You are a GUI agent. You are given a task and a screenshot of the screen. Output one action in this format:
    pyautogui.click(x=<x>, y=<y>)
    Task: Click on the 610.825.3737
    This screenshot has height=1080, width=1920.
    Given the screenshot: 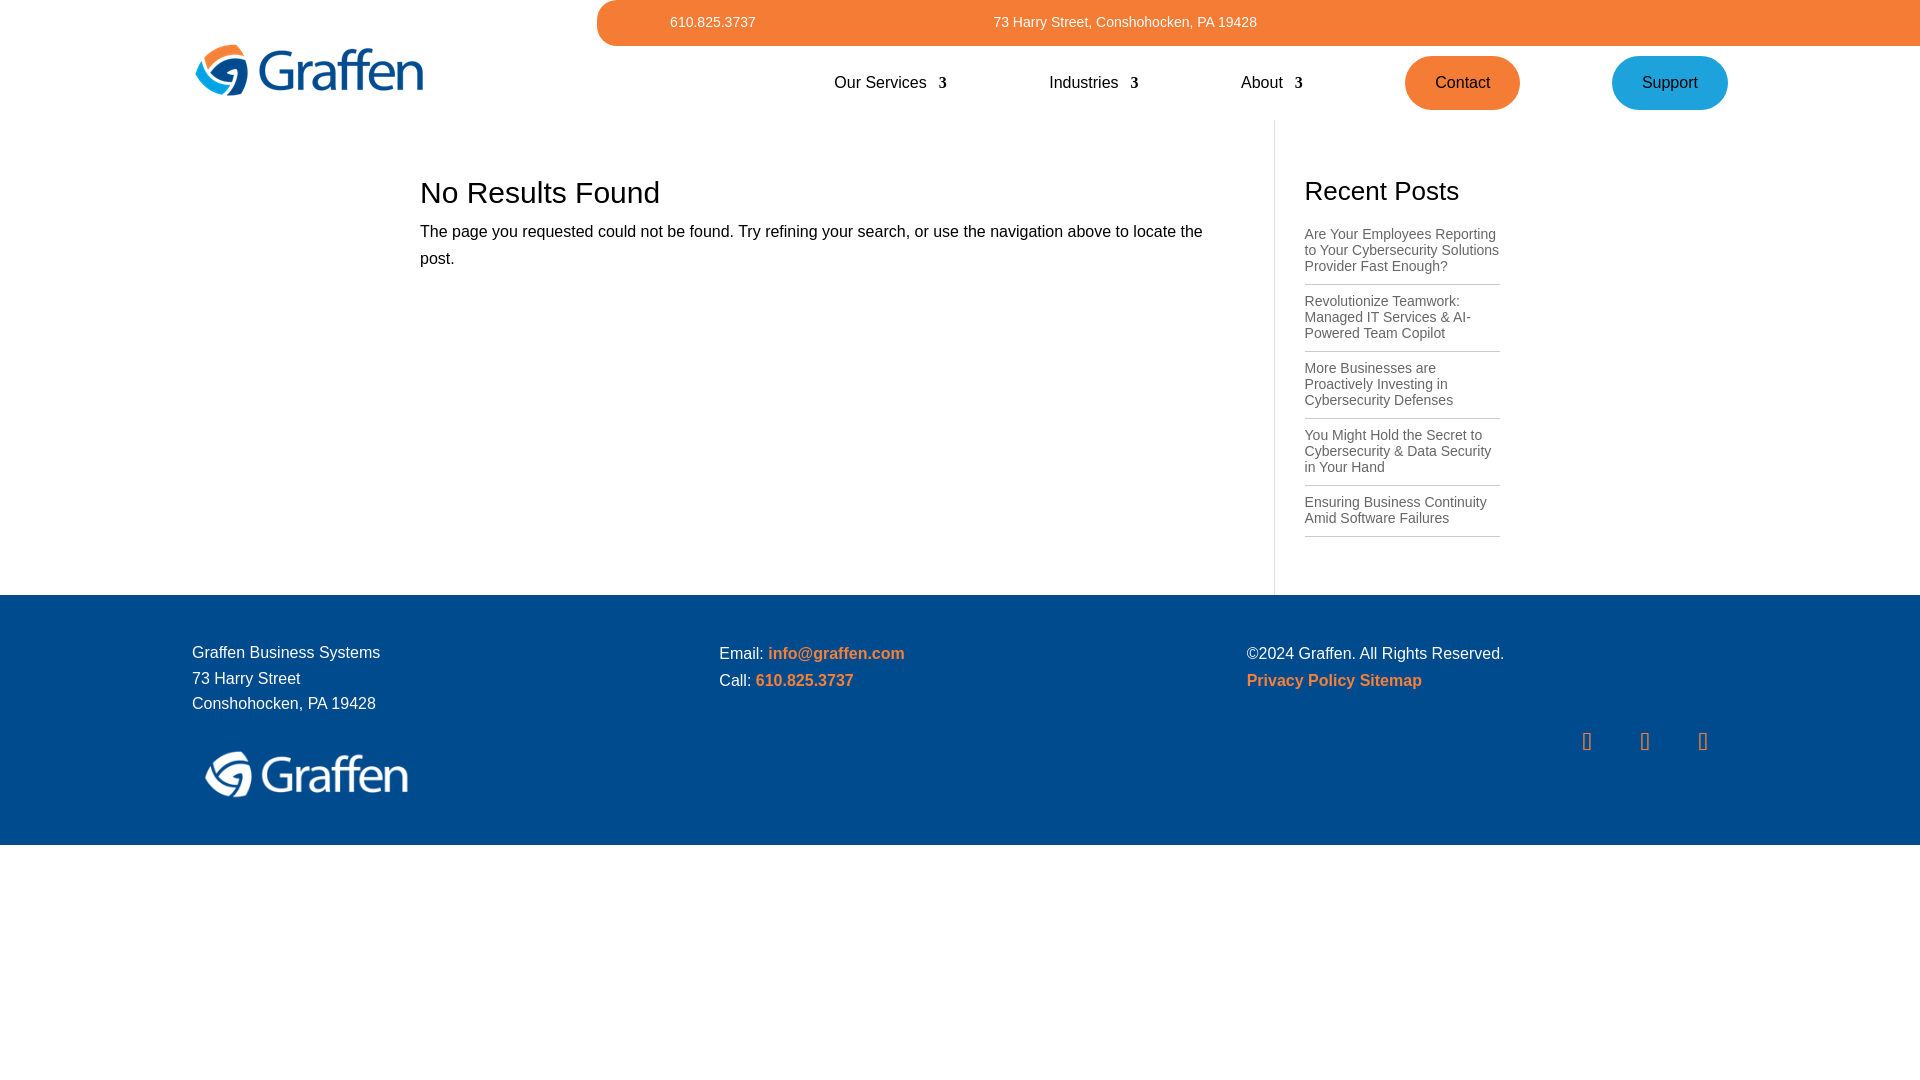 What is the action you would take?
    pyautogui.click(x=713, y=22)
    